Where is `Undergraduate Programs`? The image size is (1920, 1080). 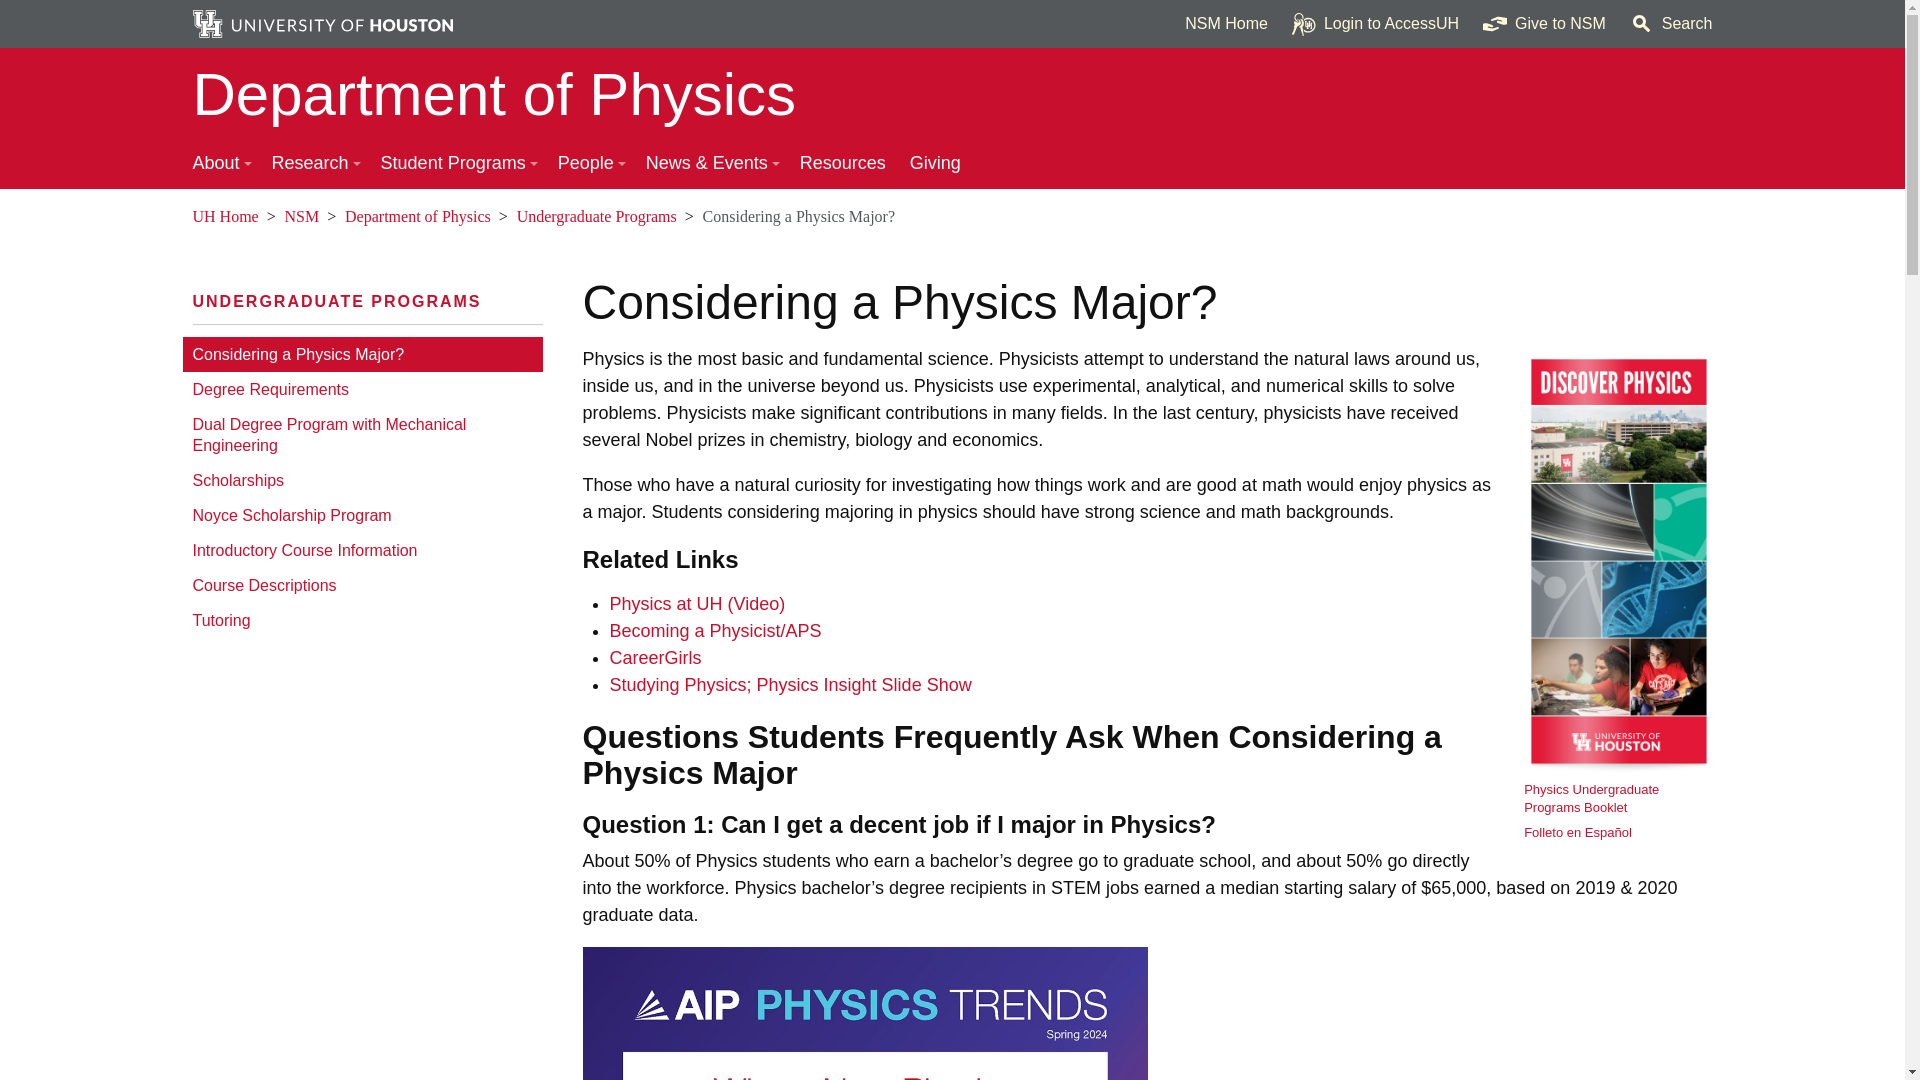
Undergraduate Programs is located at coordinates (336, 300).